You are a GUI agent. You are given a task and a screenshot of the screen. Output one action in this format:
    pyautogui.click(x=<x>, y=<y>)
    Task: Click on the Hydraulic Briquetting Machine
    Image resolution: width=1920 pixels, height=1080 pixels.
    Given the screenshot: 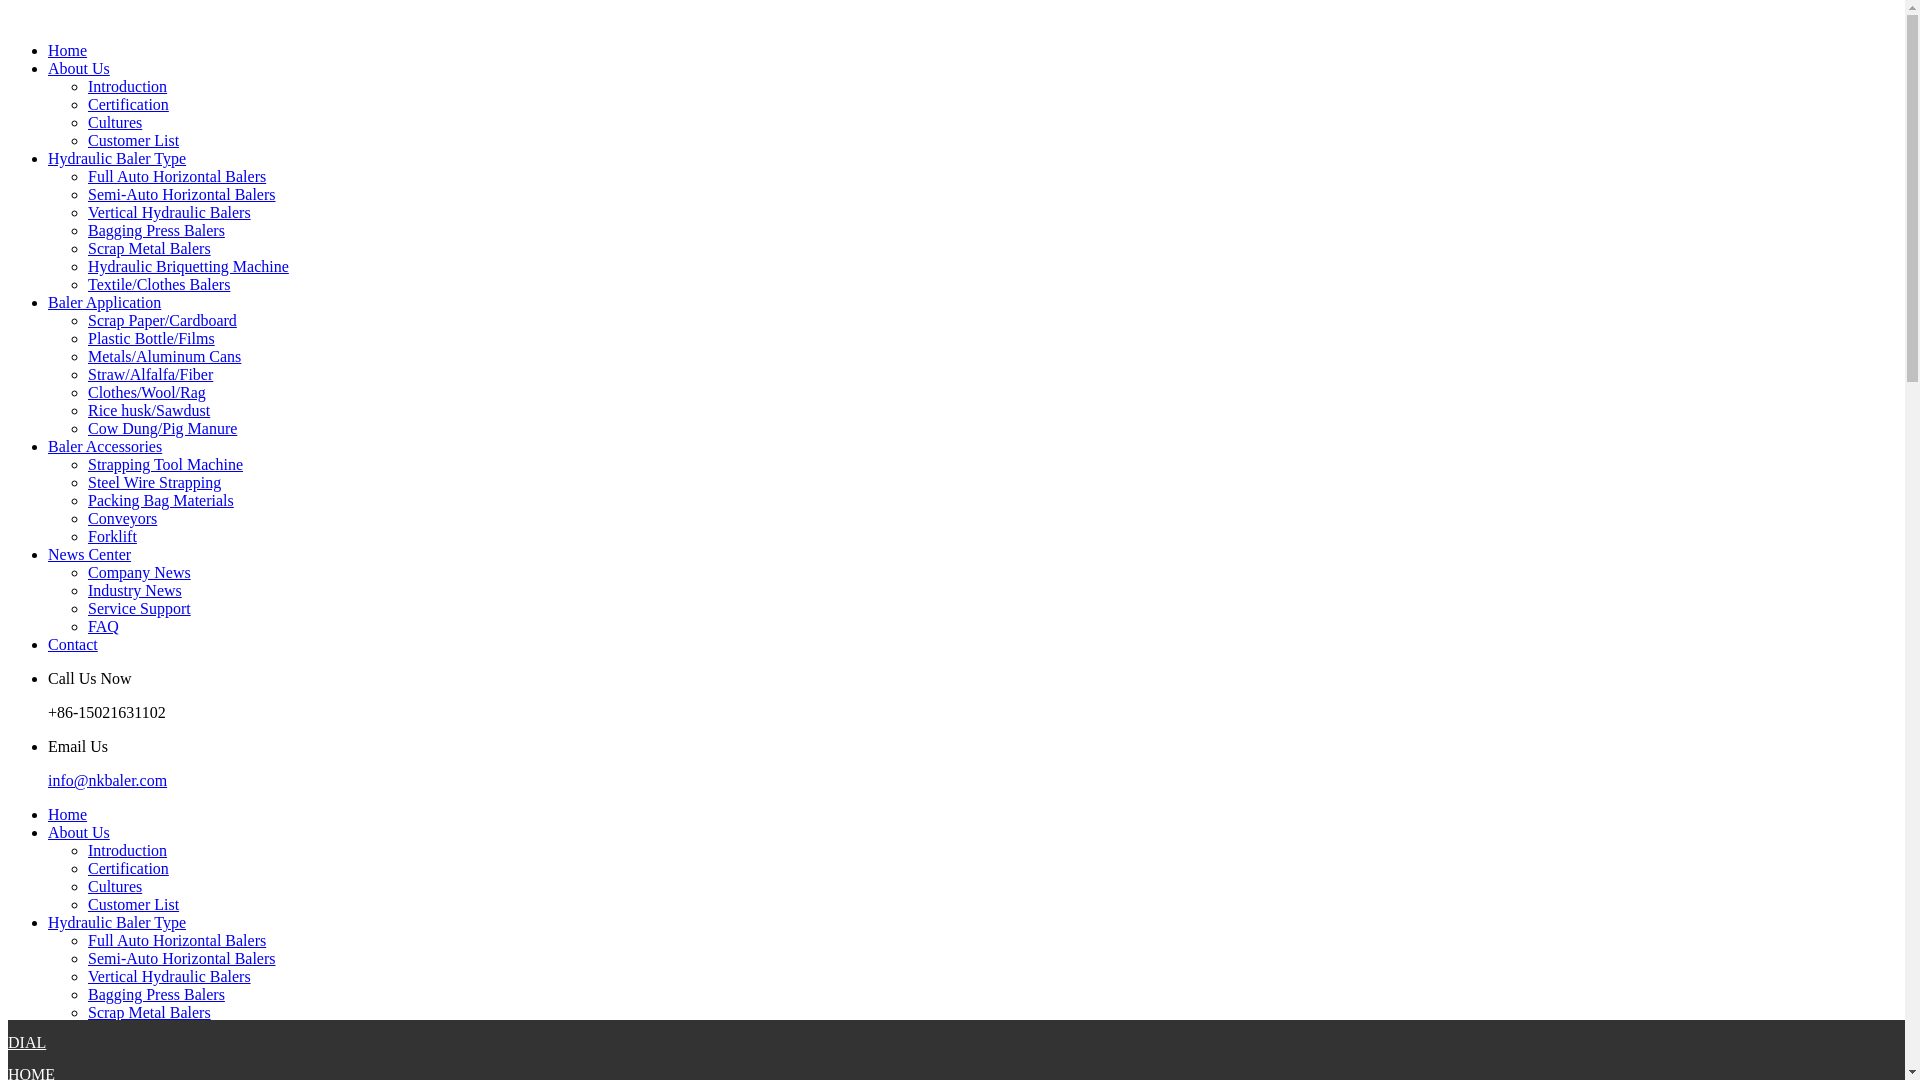 What is the action you would take?
    pyautogui.click(x=188, y=266)
    